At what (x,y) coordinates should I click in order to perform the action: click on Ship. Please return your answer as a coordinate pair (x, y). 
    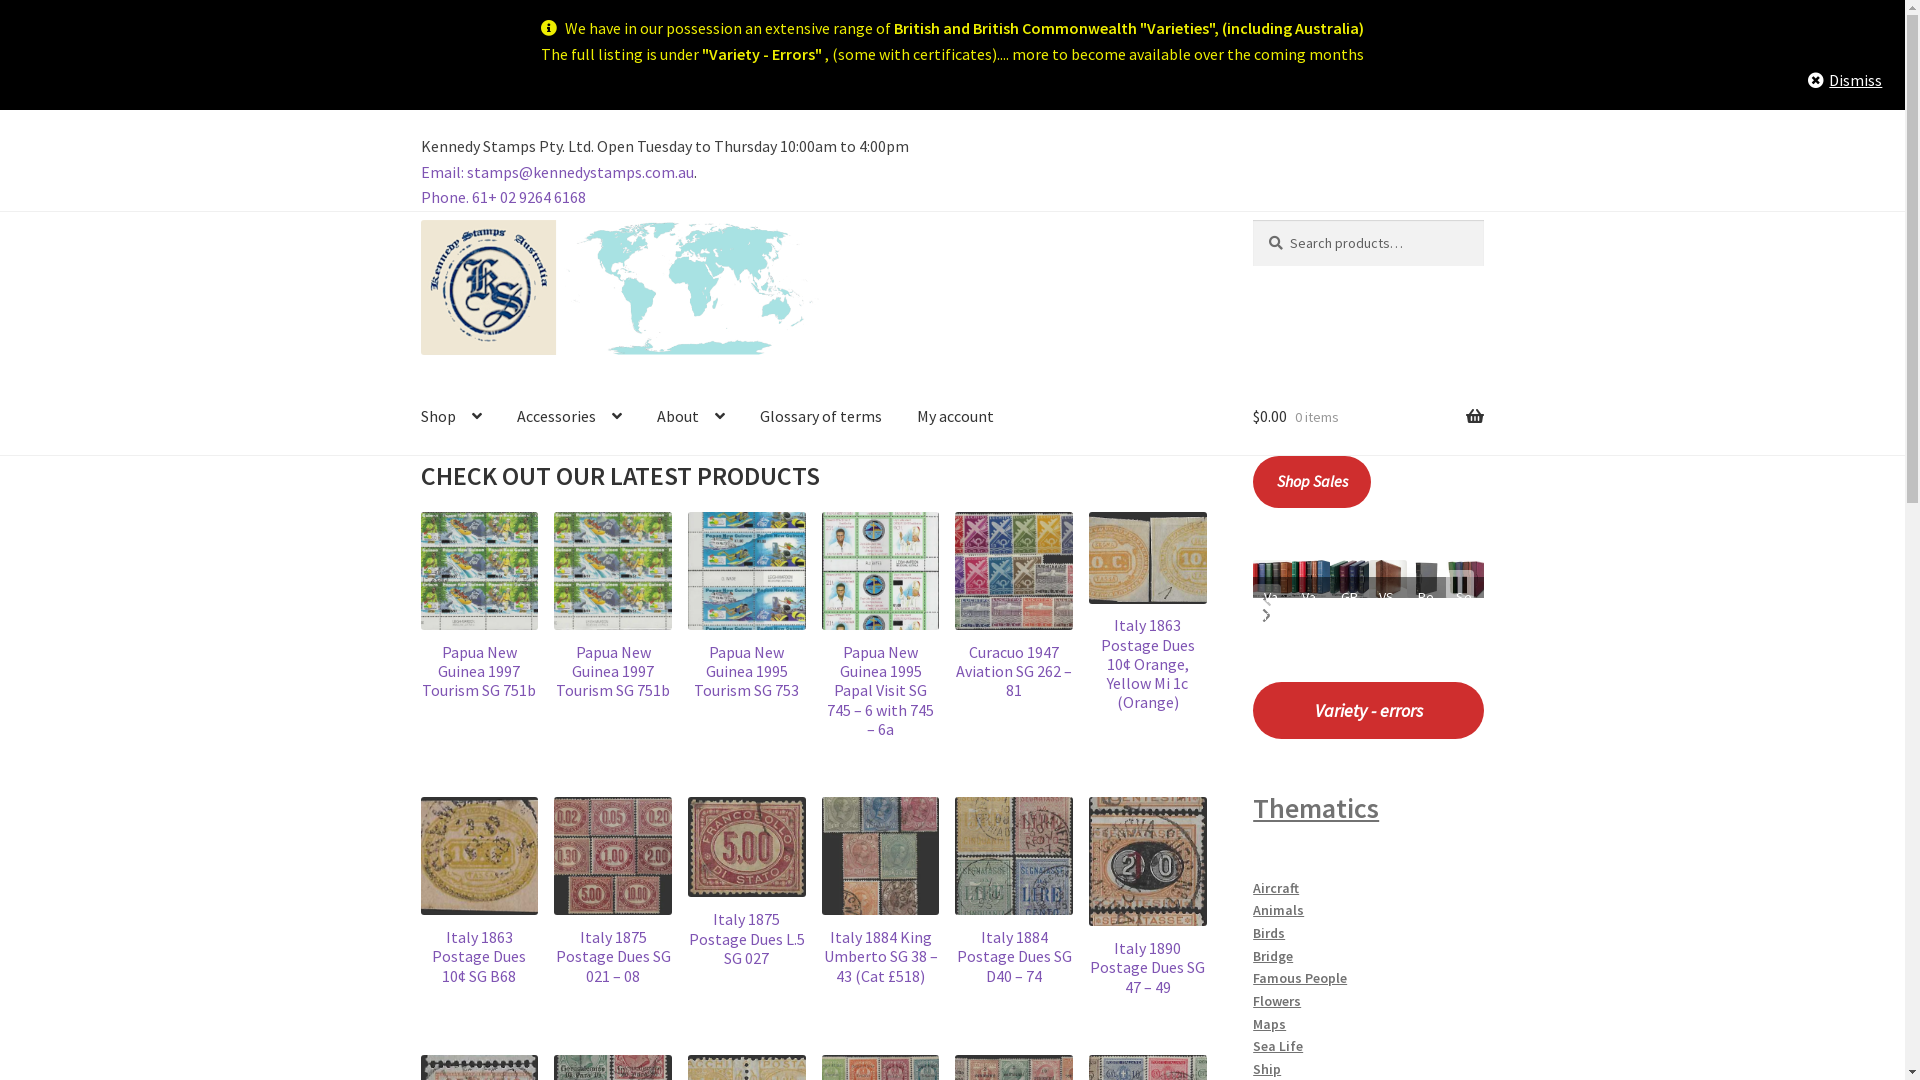
    Looking at the image, I should click on (1267, 1069).